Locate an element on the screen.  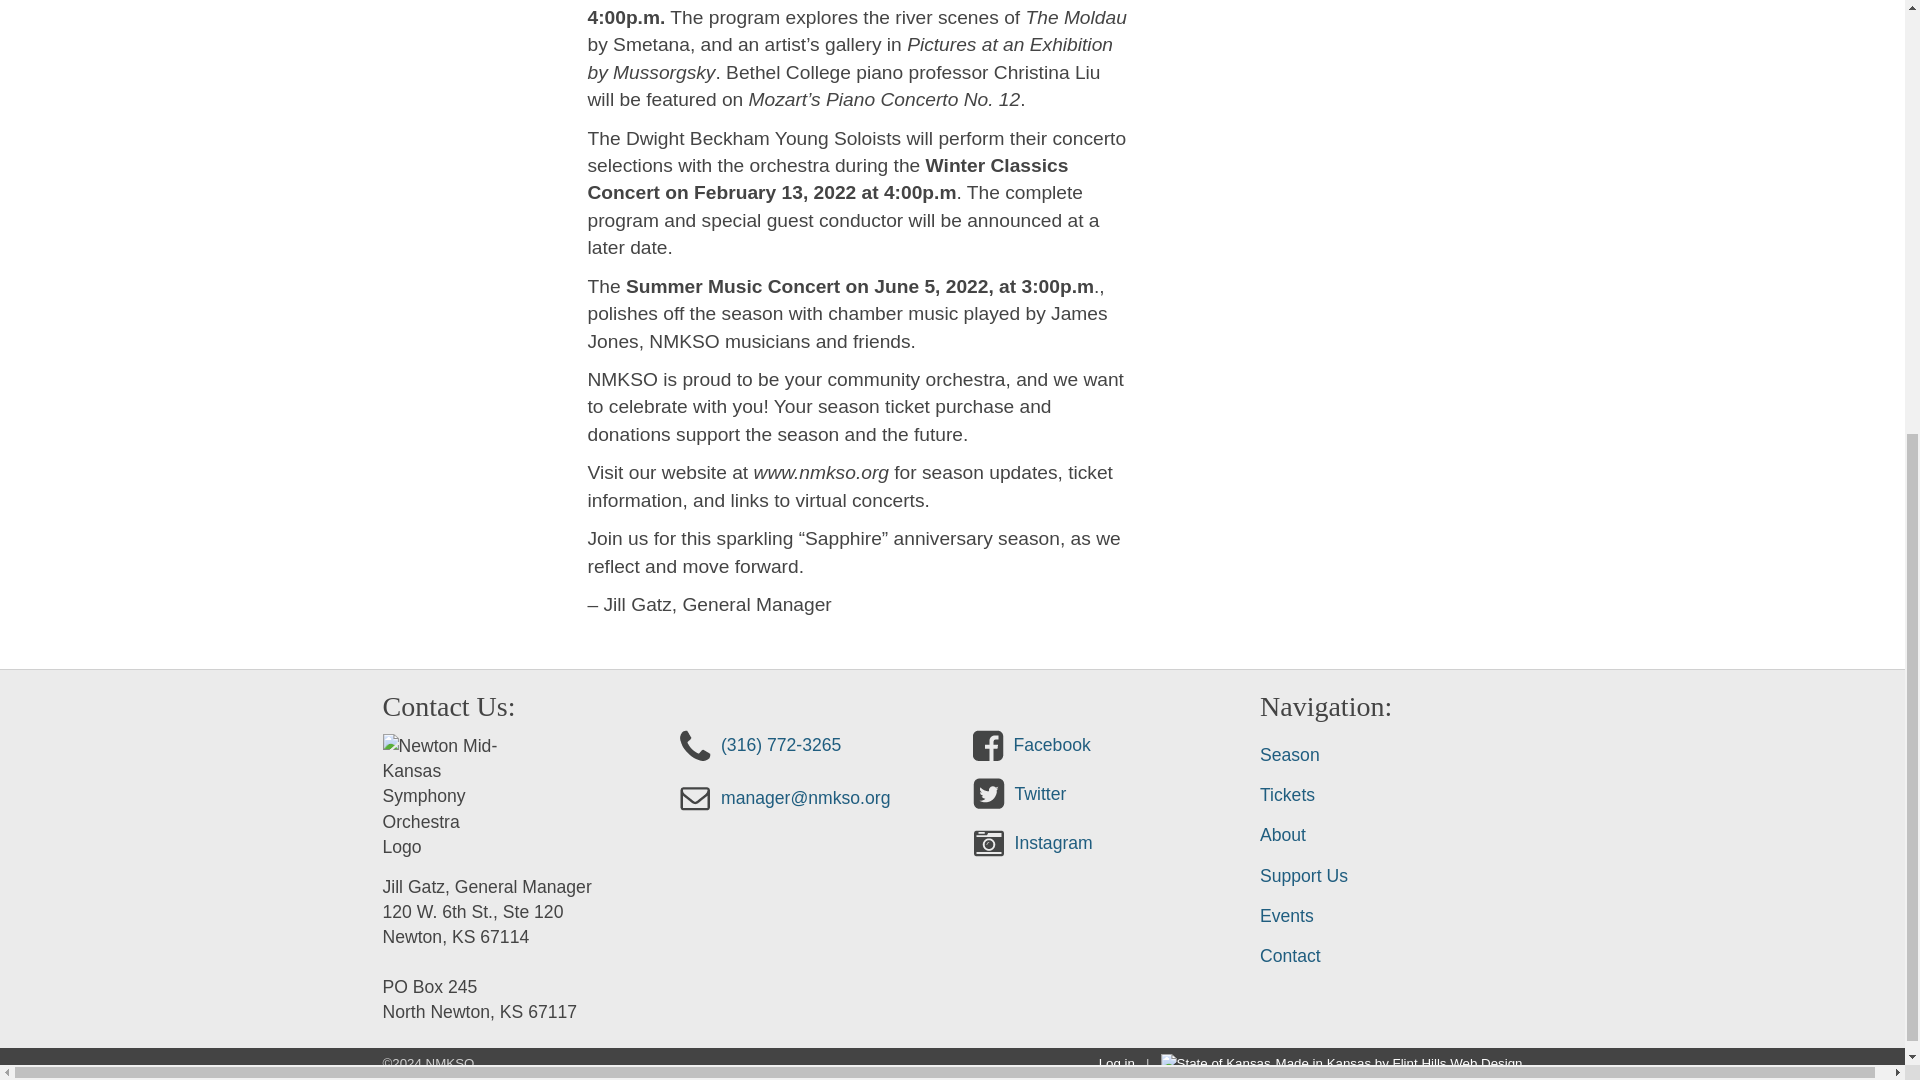
Instagram is located at coordinates (1030, 836).